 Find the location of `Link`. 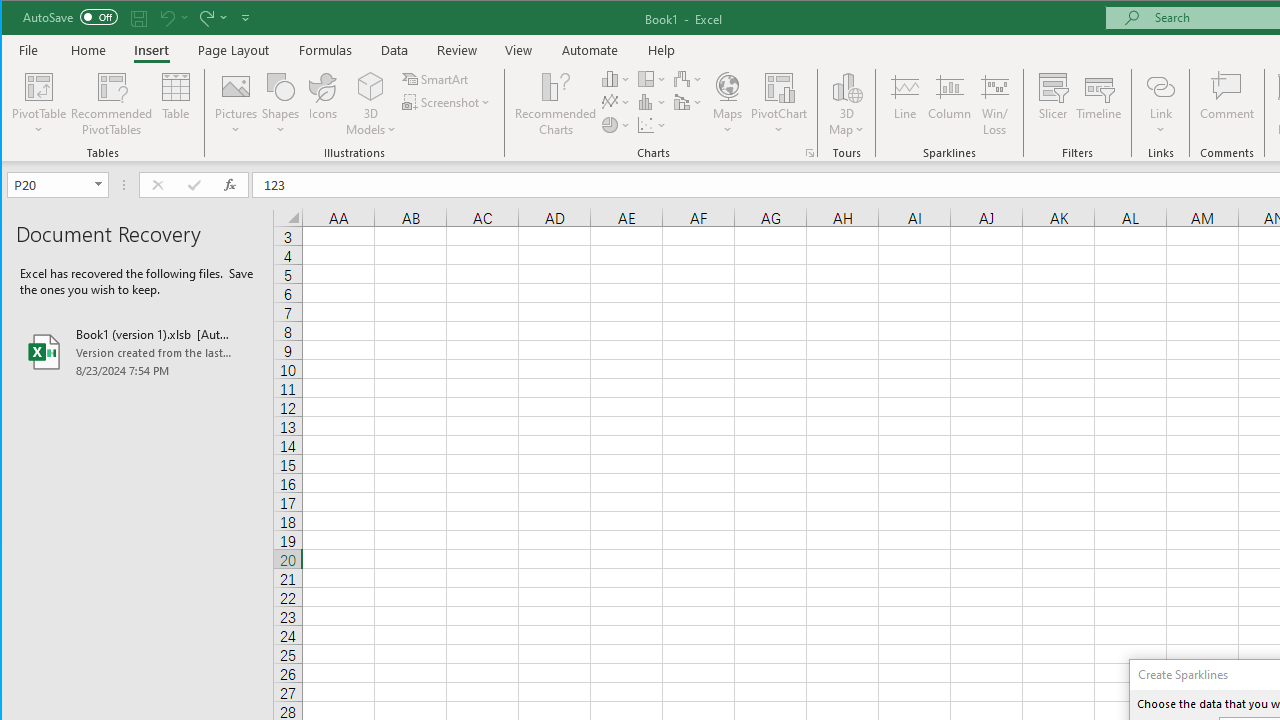

Link is located at coordinates (1160, 104).